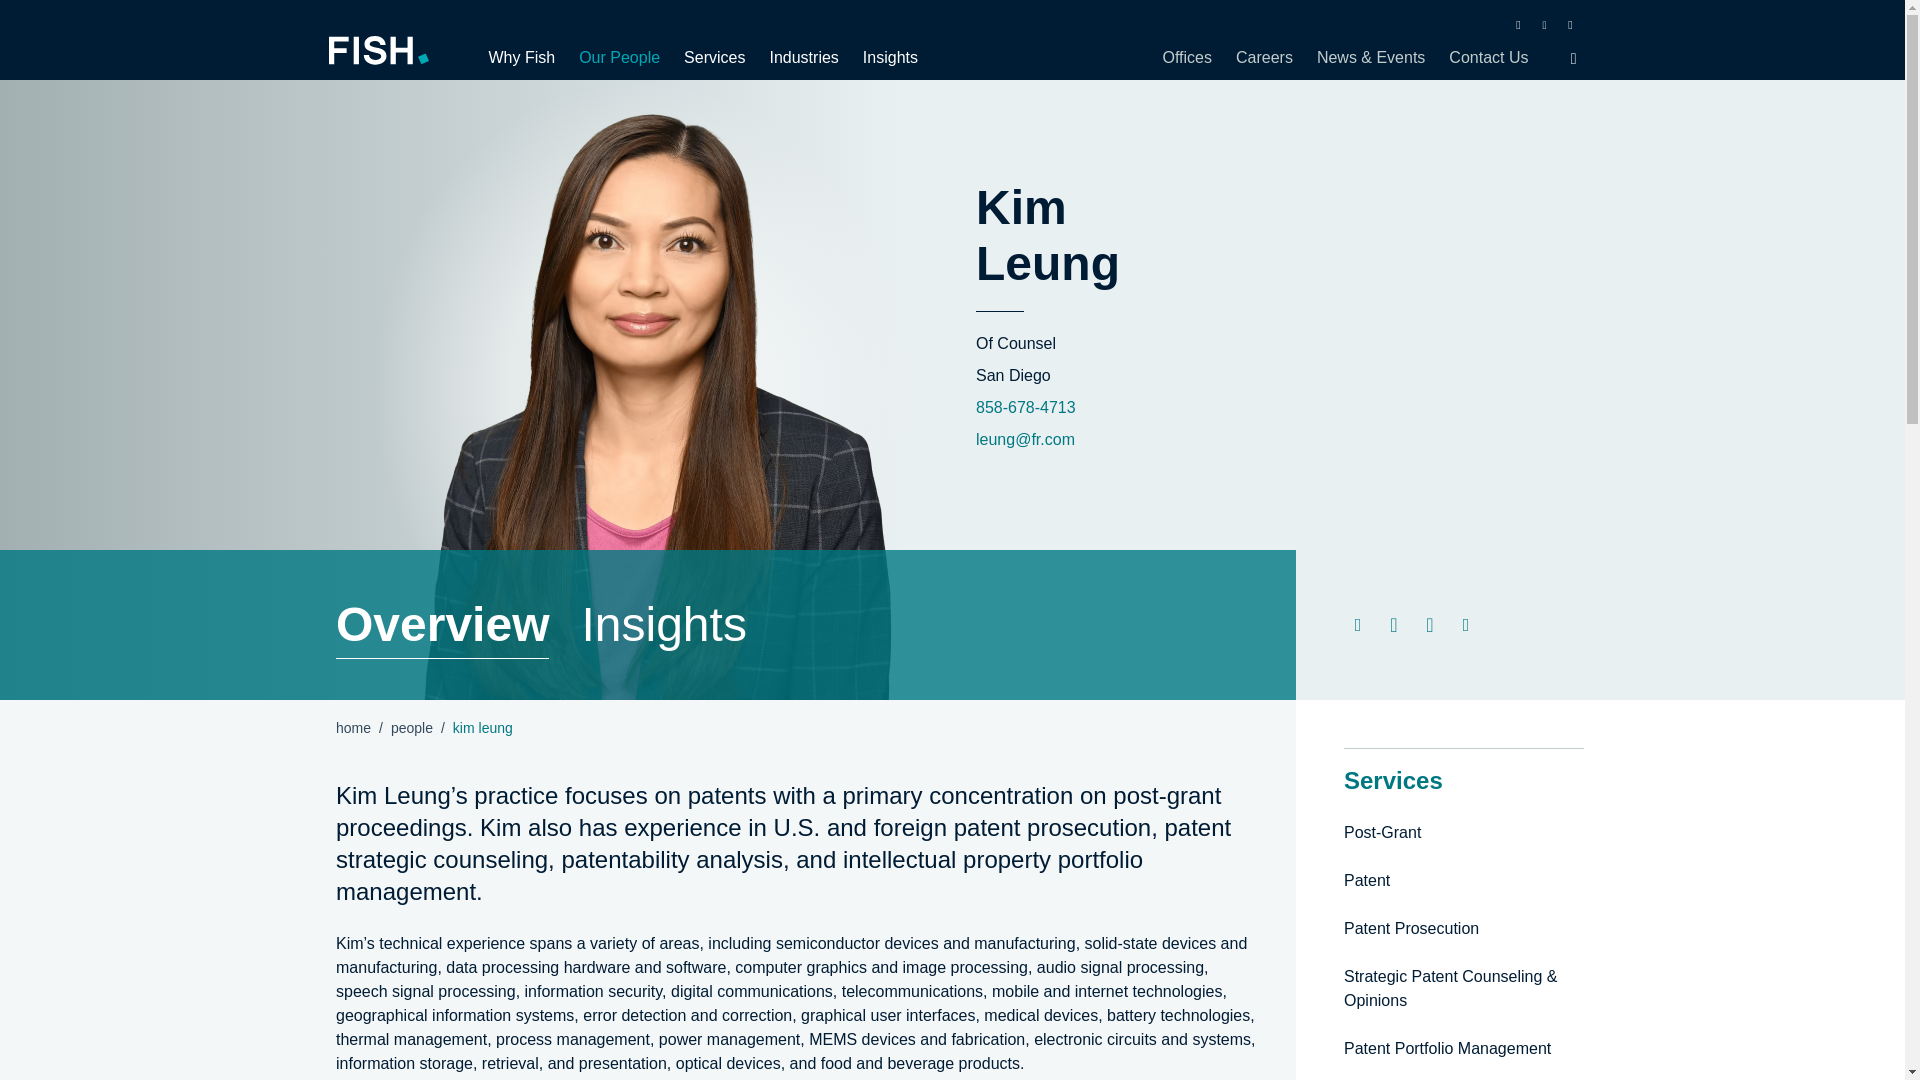  Describe the element at coordinates (526, 57) in the screenshot. I see `Why Fish` at that location.